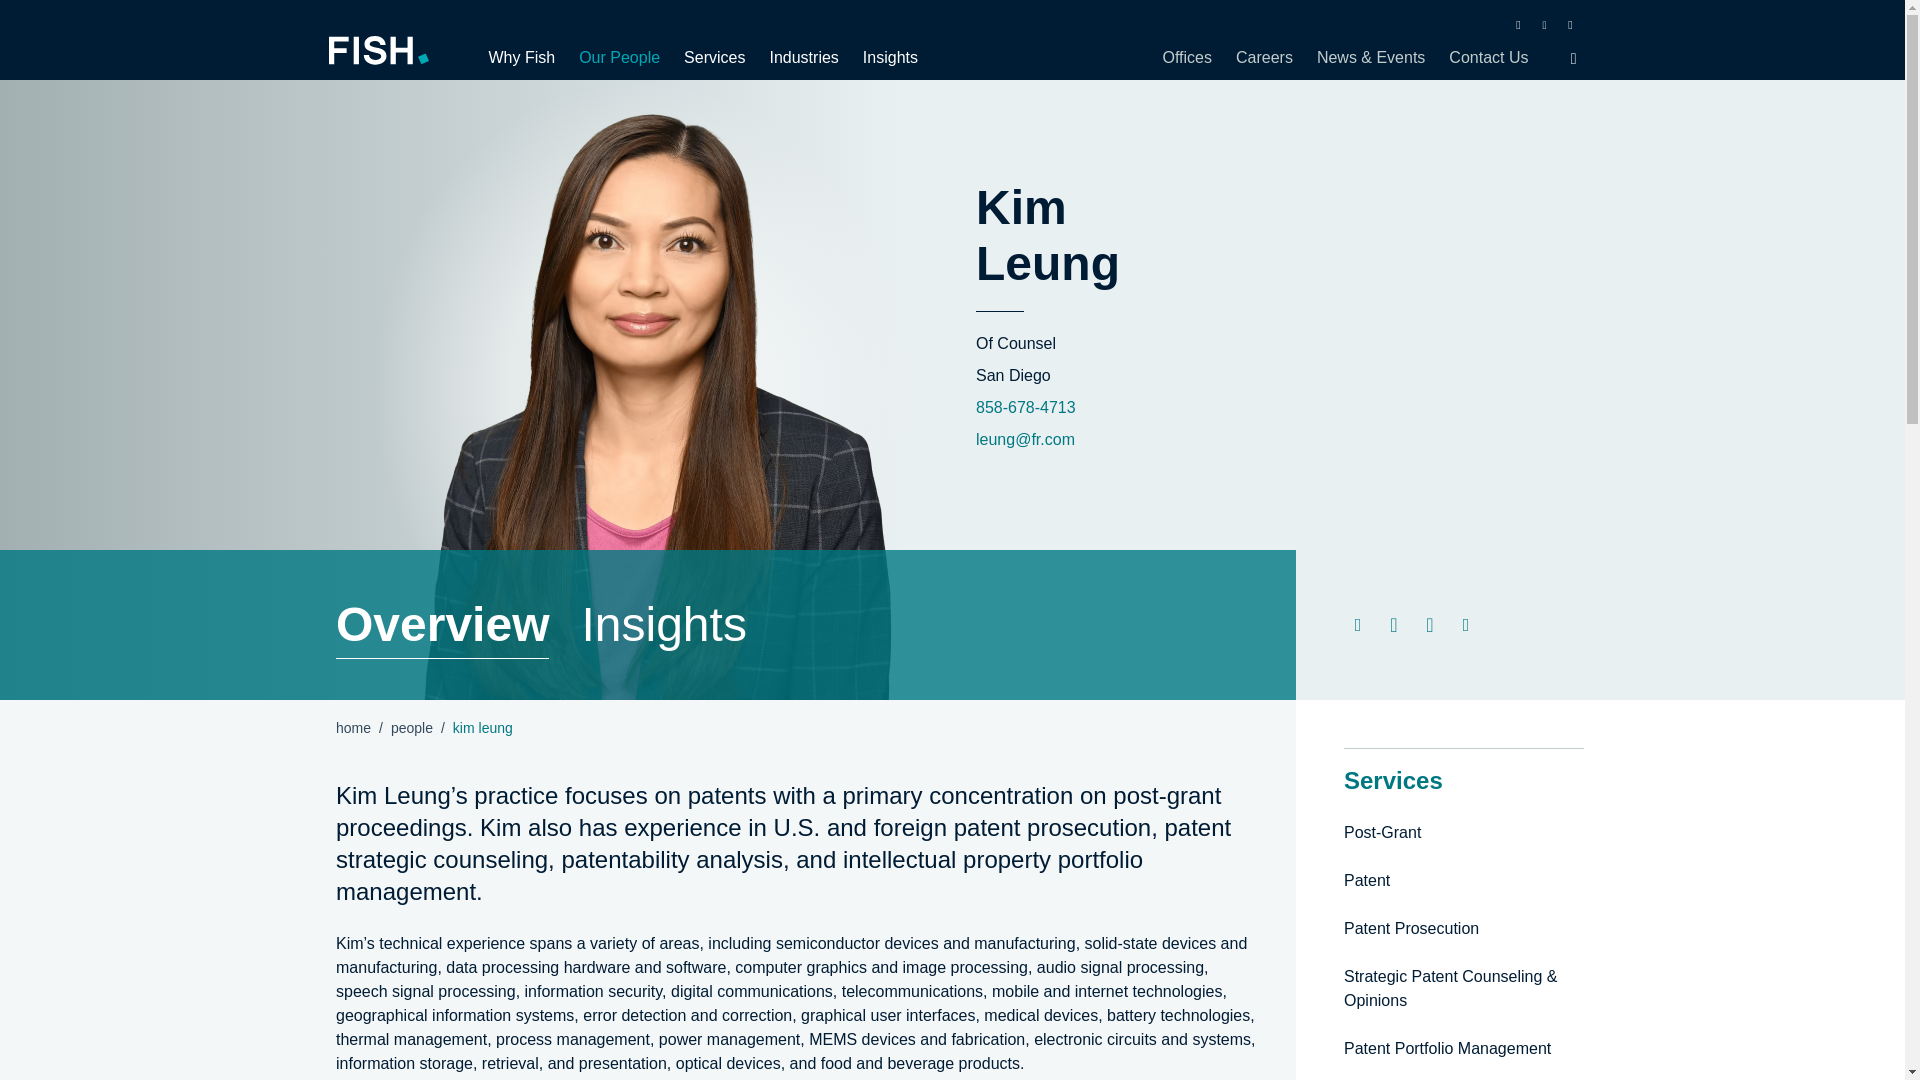  Describe the element at coordinates (526, 57) in the screenshot. I see `Why Fish` at that location.